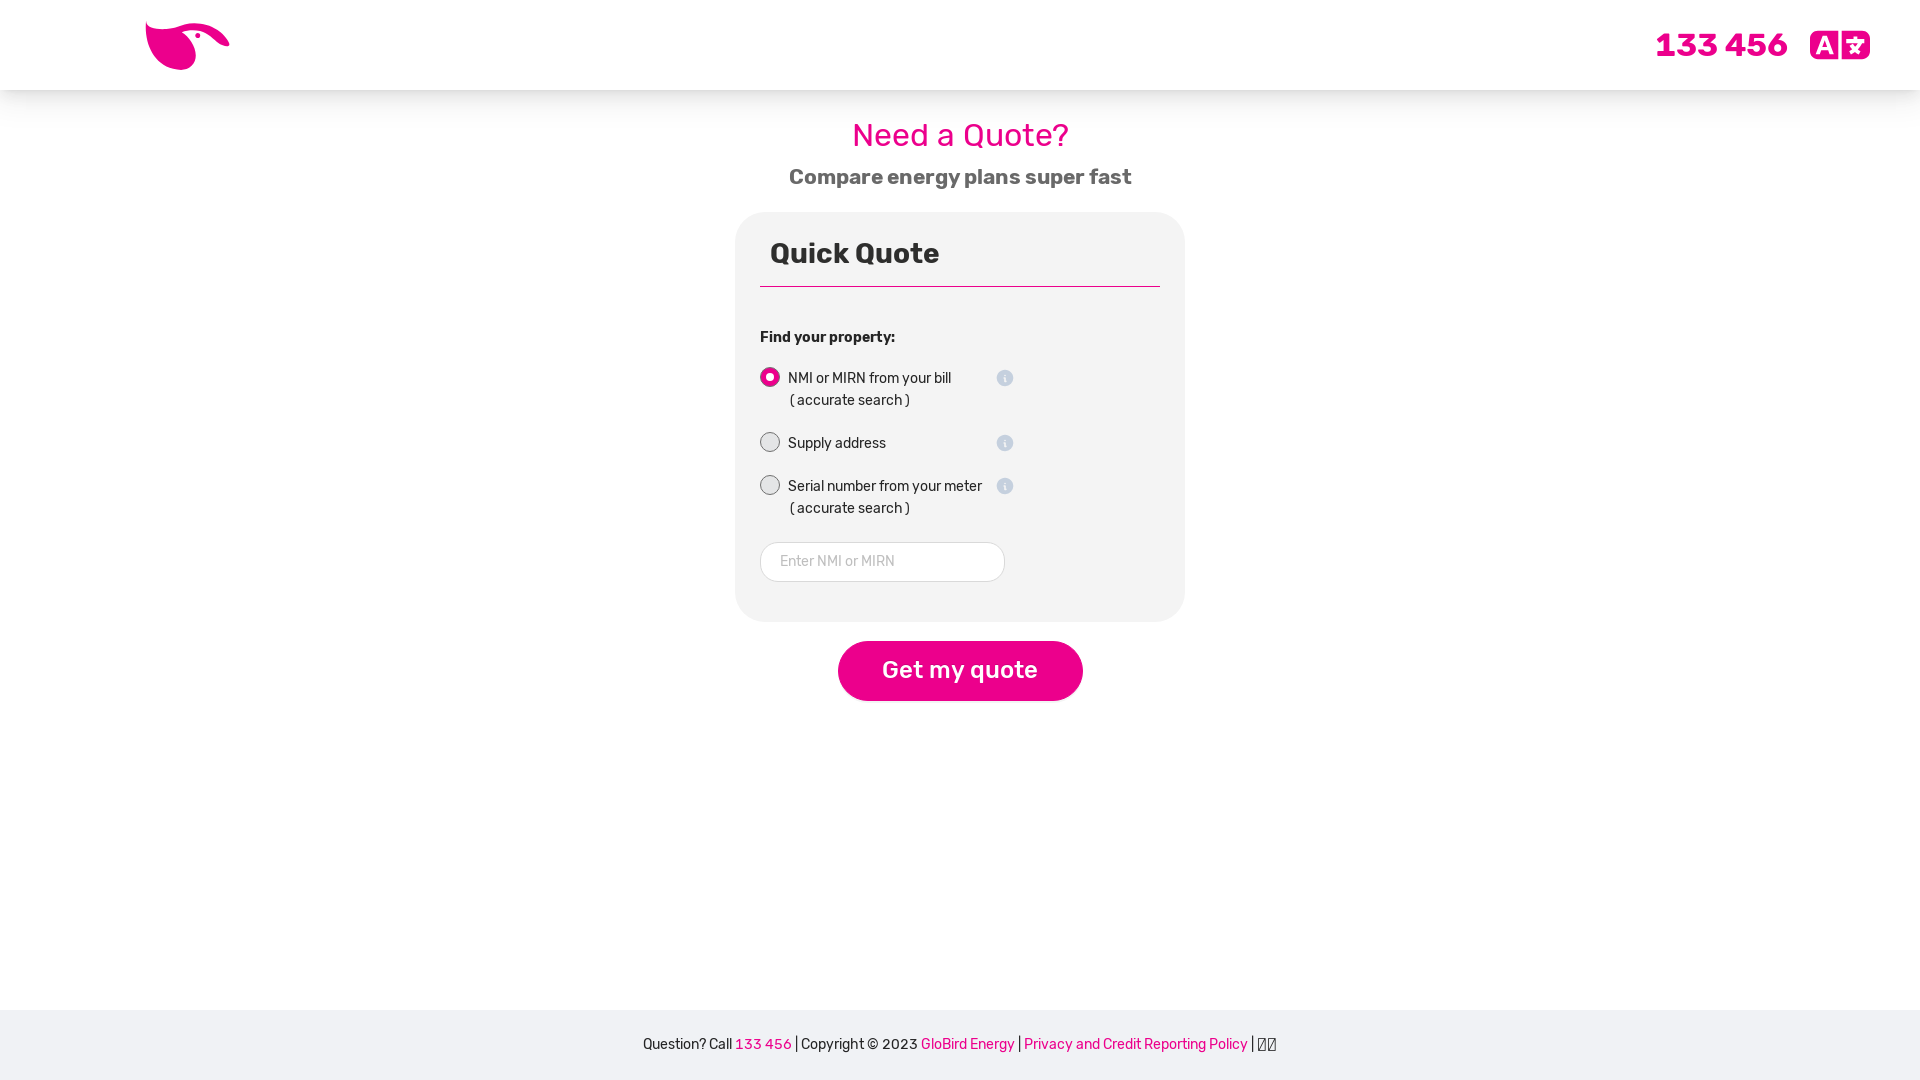 This screenshot has height=1080, width=1920. What do you see at coordinates (960, 671) in the screenshot?
I see `Get my quote` at bounding box center [960, 671].